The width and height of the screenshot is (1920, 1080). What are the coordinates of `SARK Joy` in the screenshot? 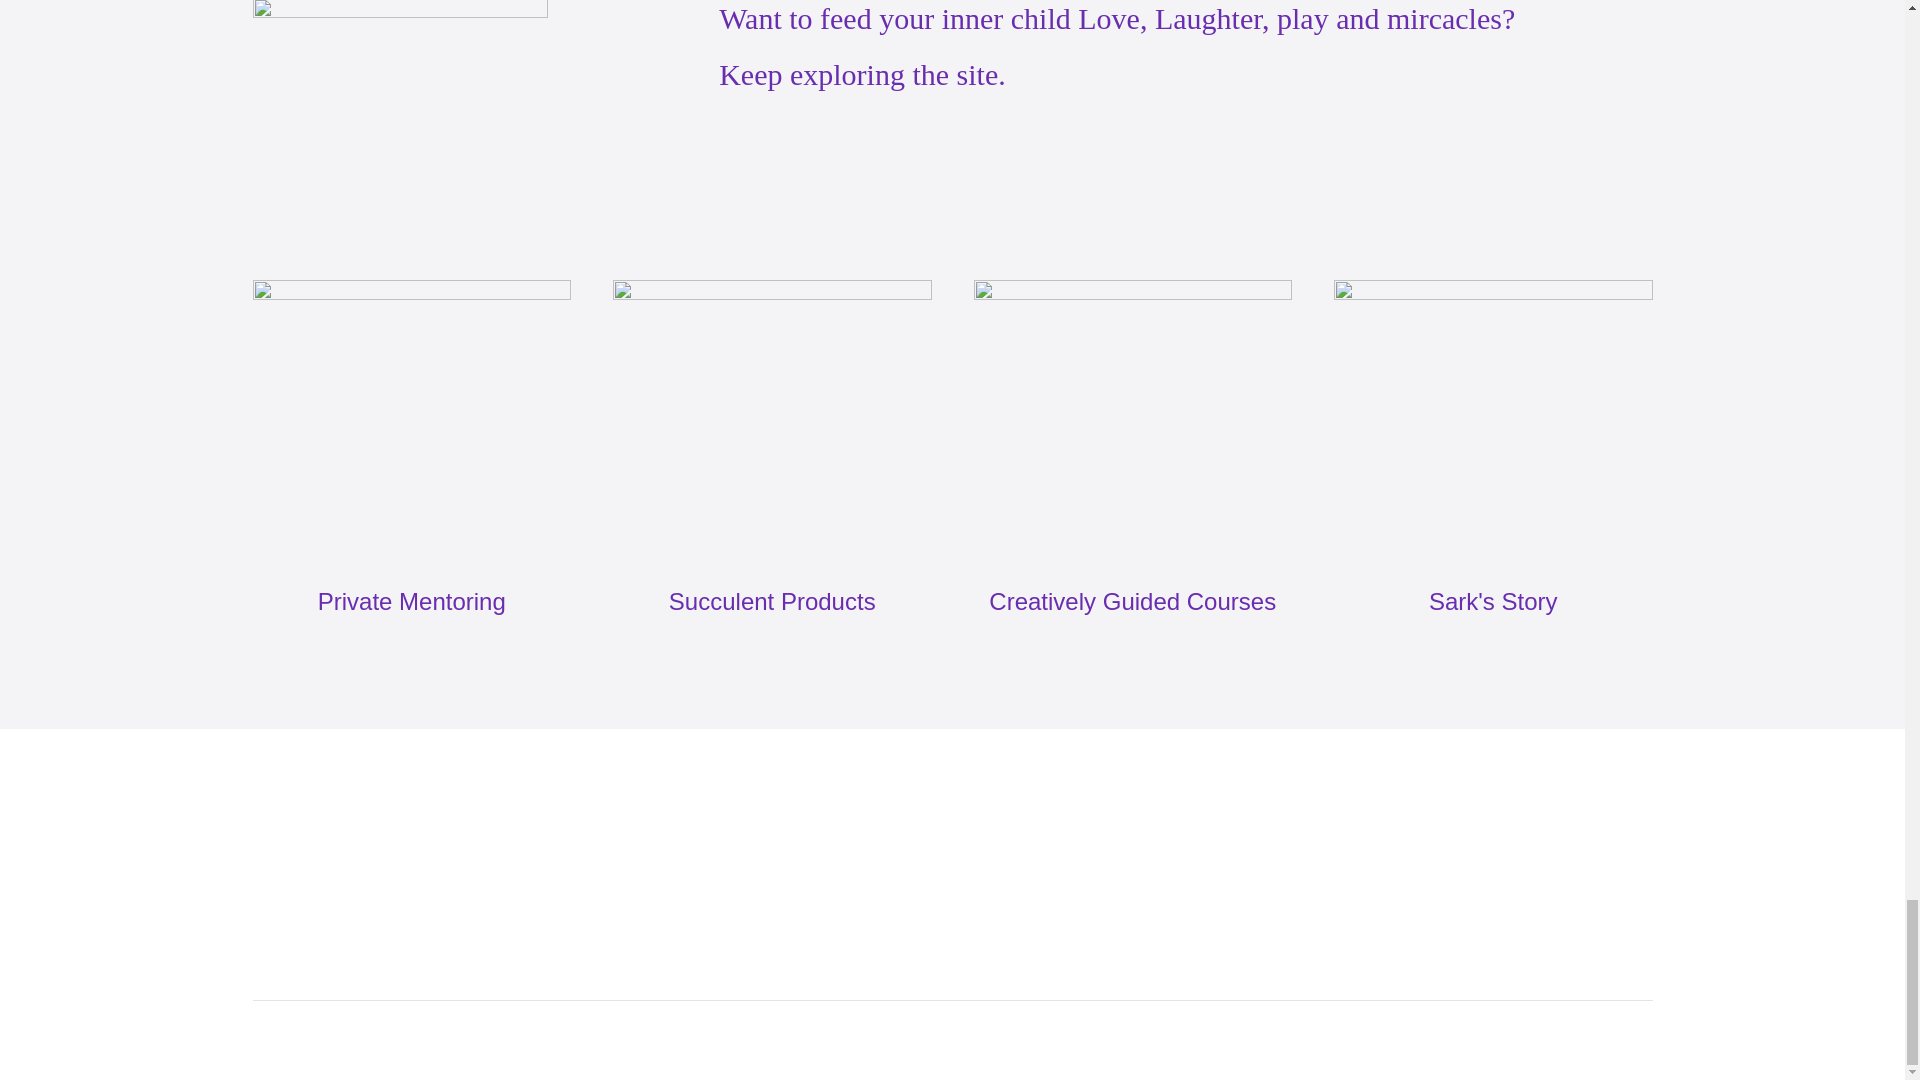 It's located at (755, 982).